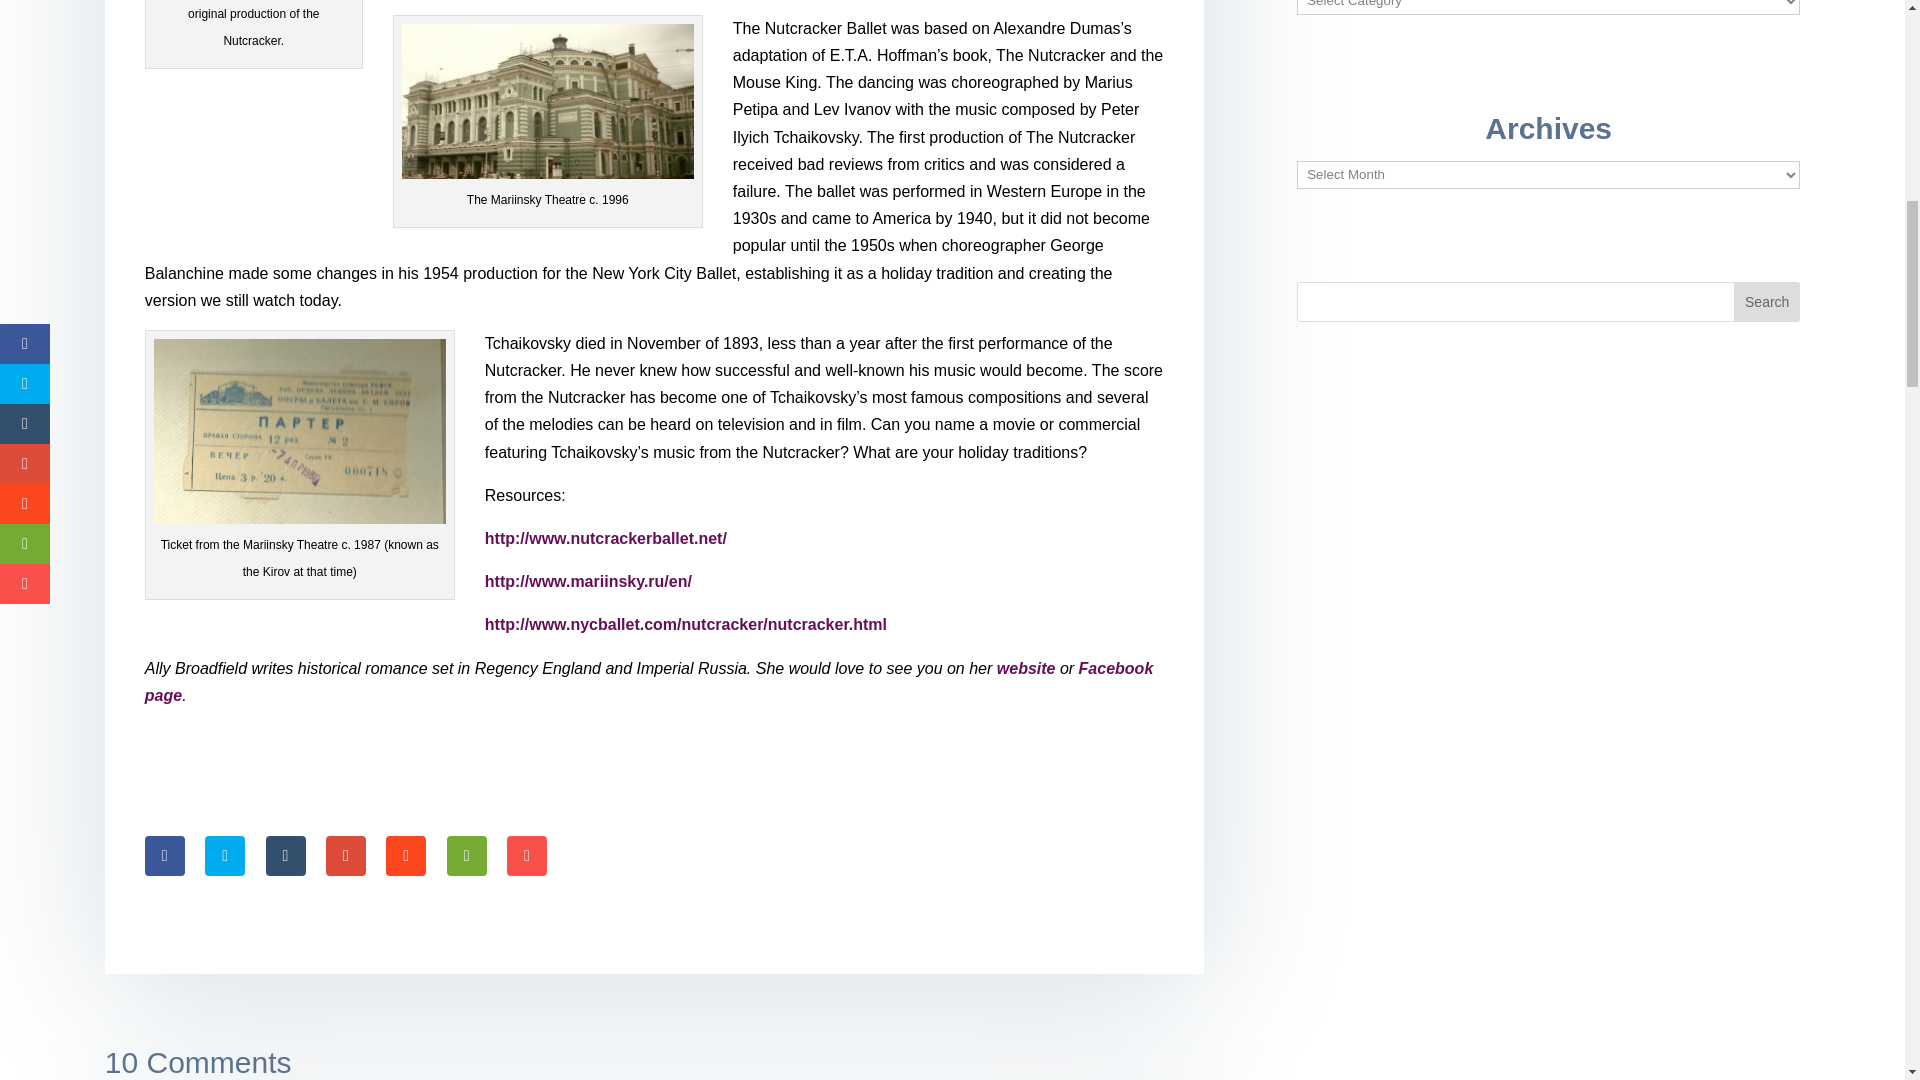 This screenshot has height=1080, width=1920. What do you see at coordinates (649, 682) in the screenshot?
I see `Facebook page` at bounding box center [649, 682].